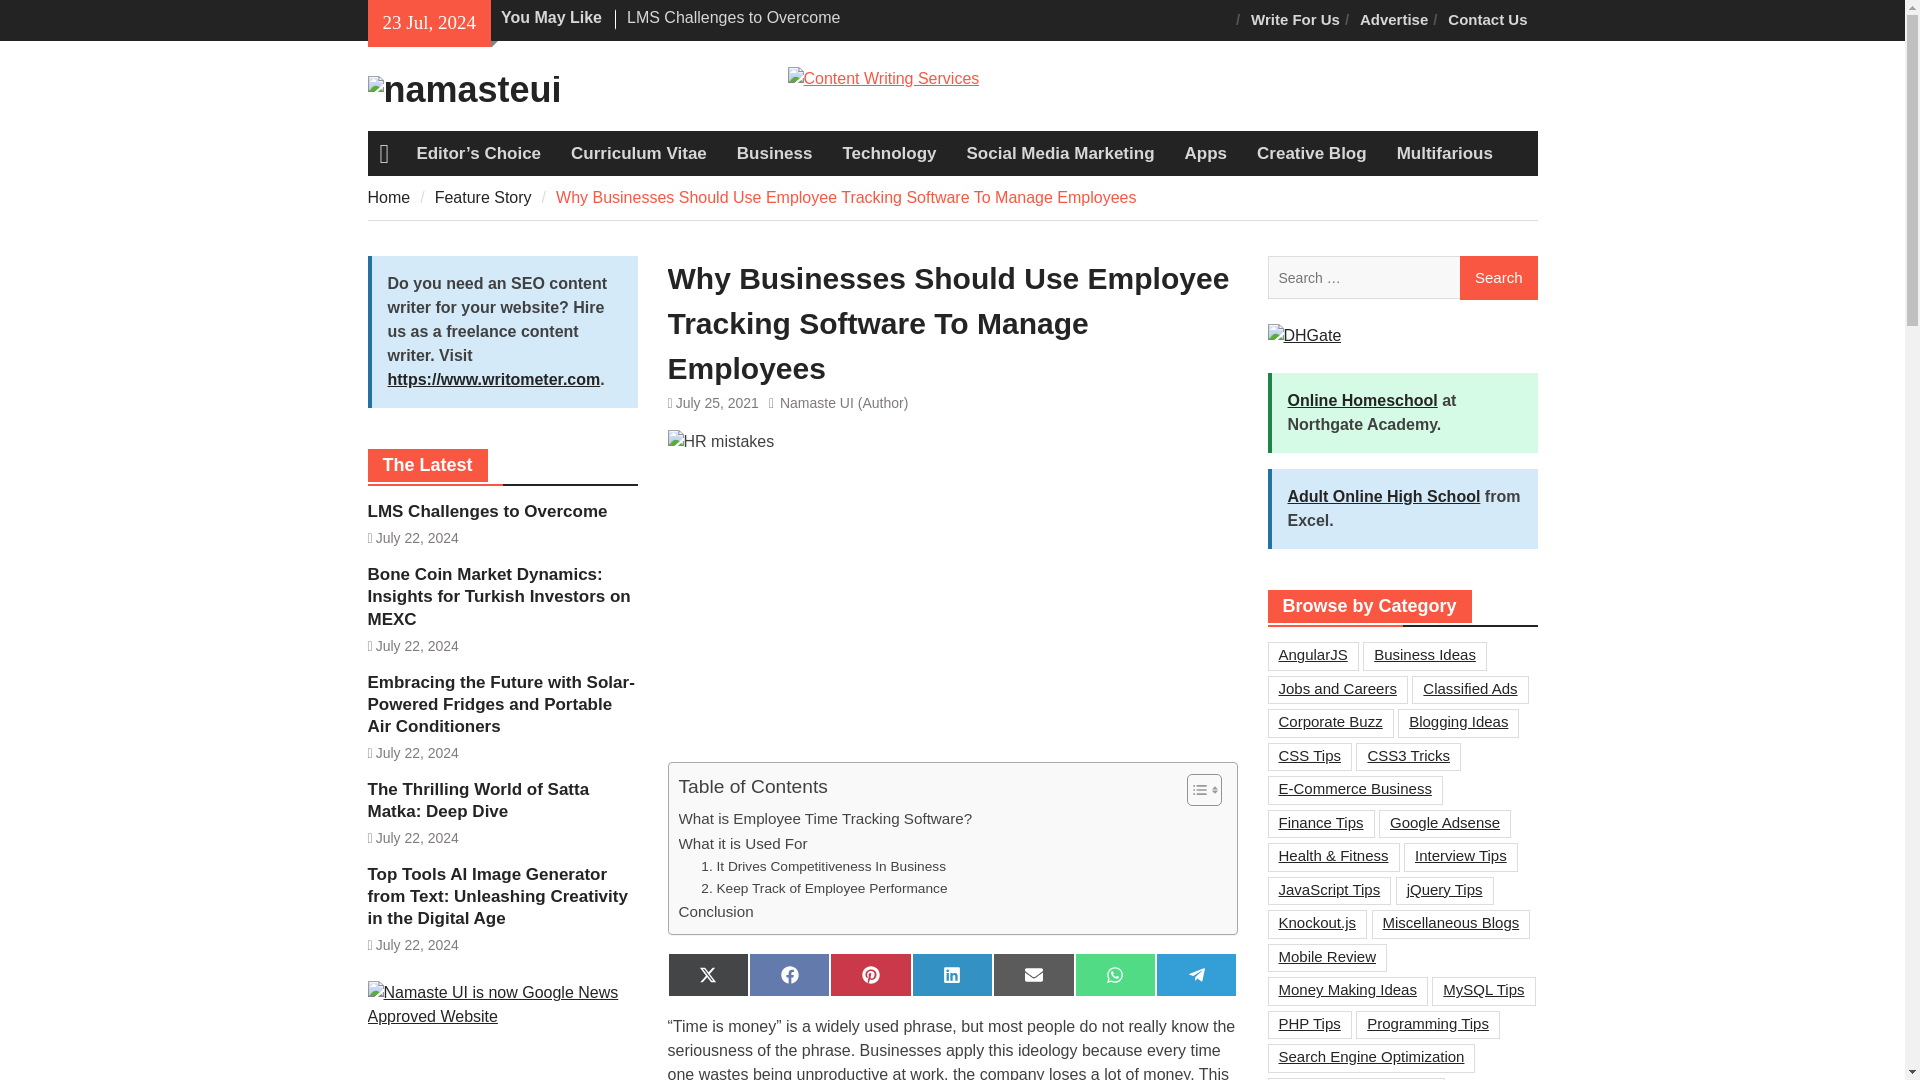 This screenshot has width=1920, height=1080. I want to click on Social Media Marketing, so click(1060, 154).